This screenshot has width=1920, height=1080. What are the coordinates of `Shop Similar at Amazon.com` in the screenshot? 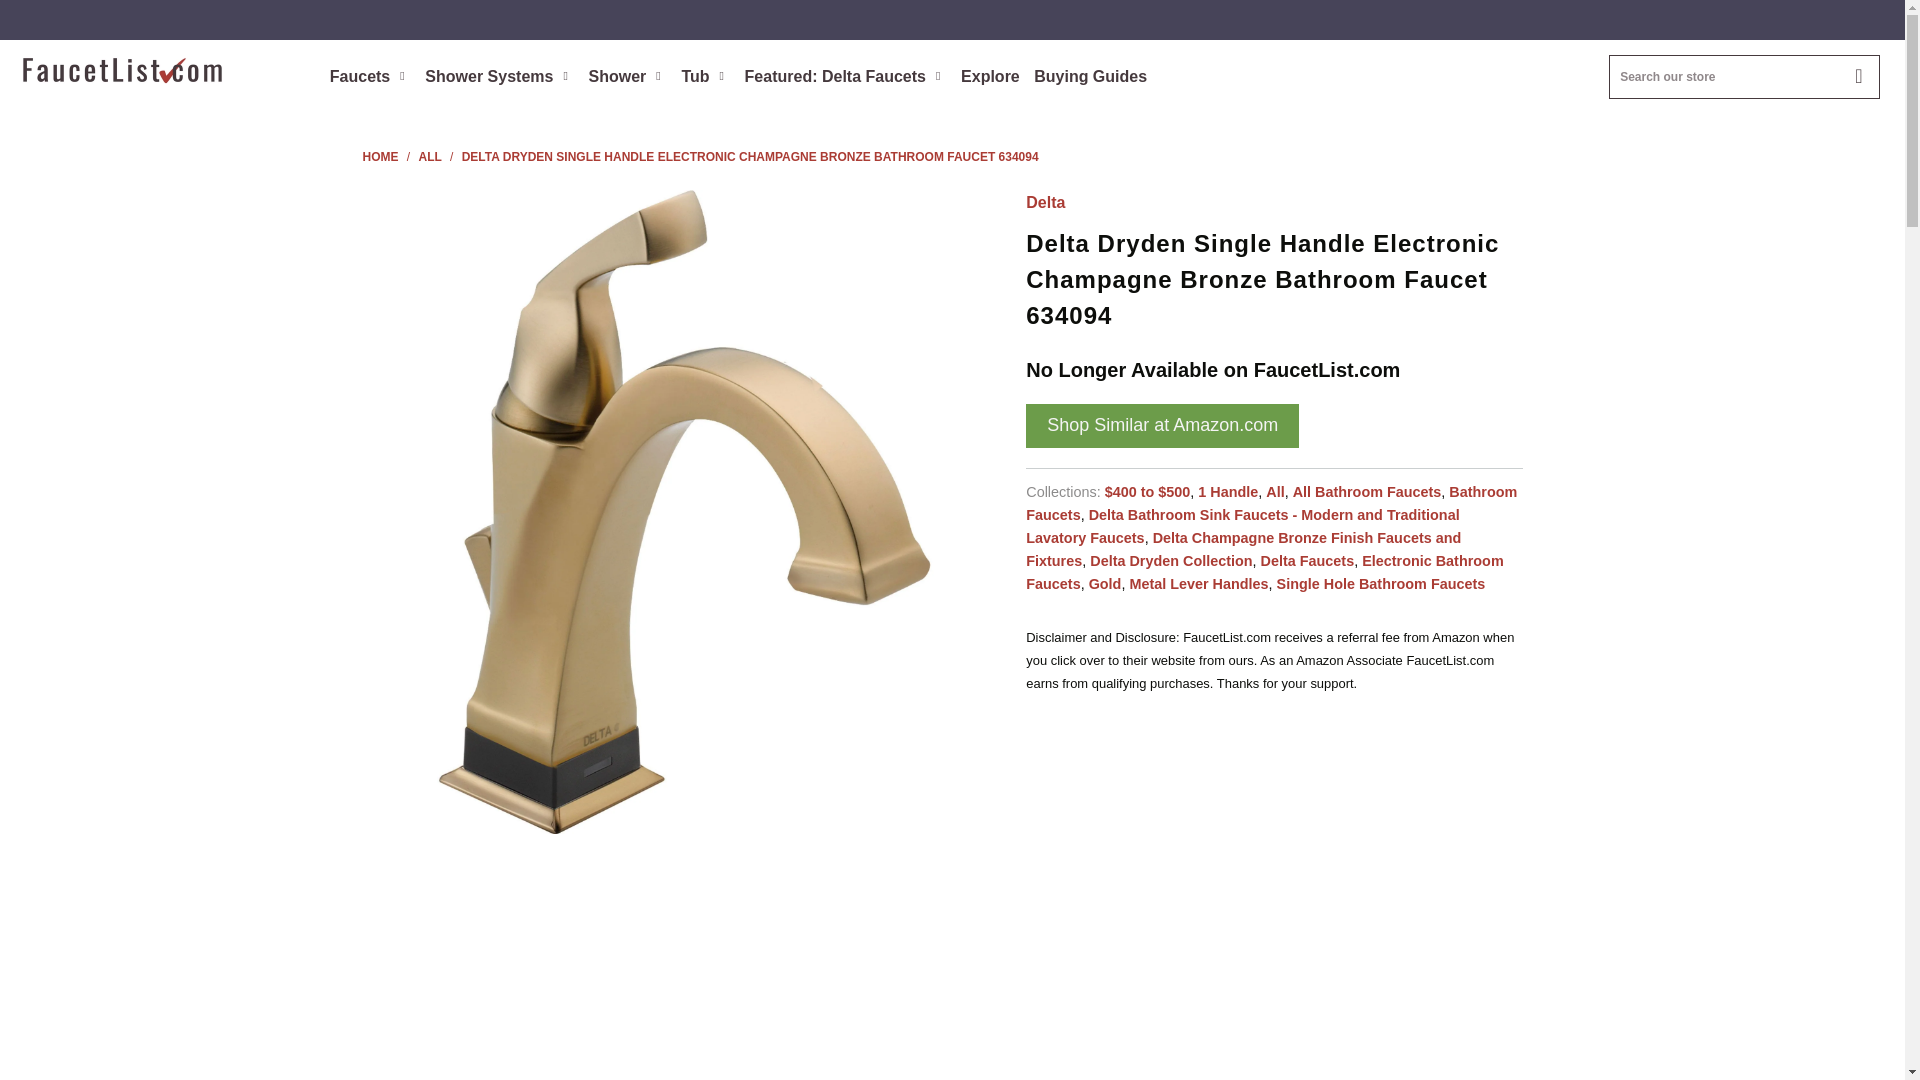 It's located at (1162, 426).